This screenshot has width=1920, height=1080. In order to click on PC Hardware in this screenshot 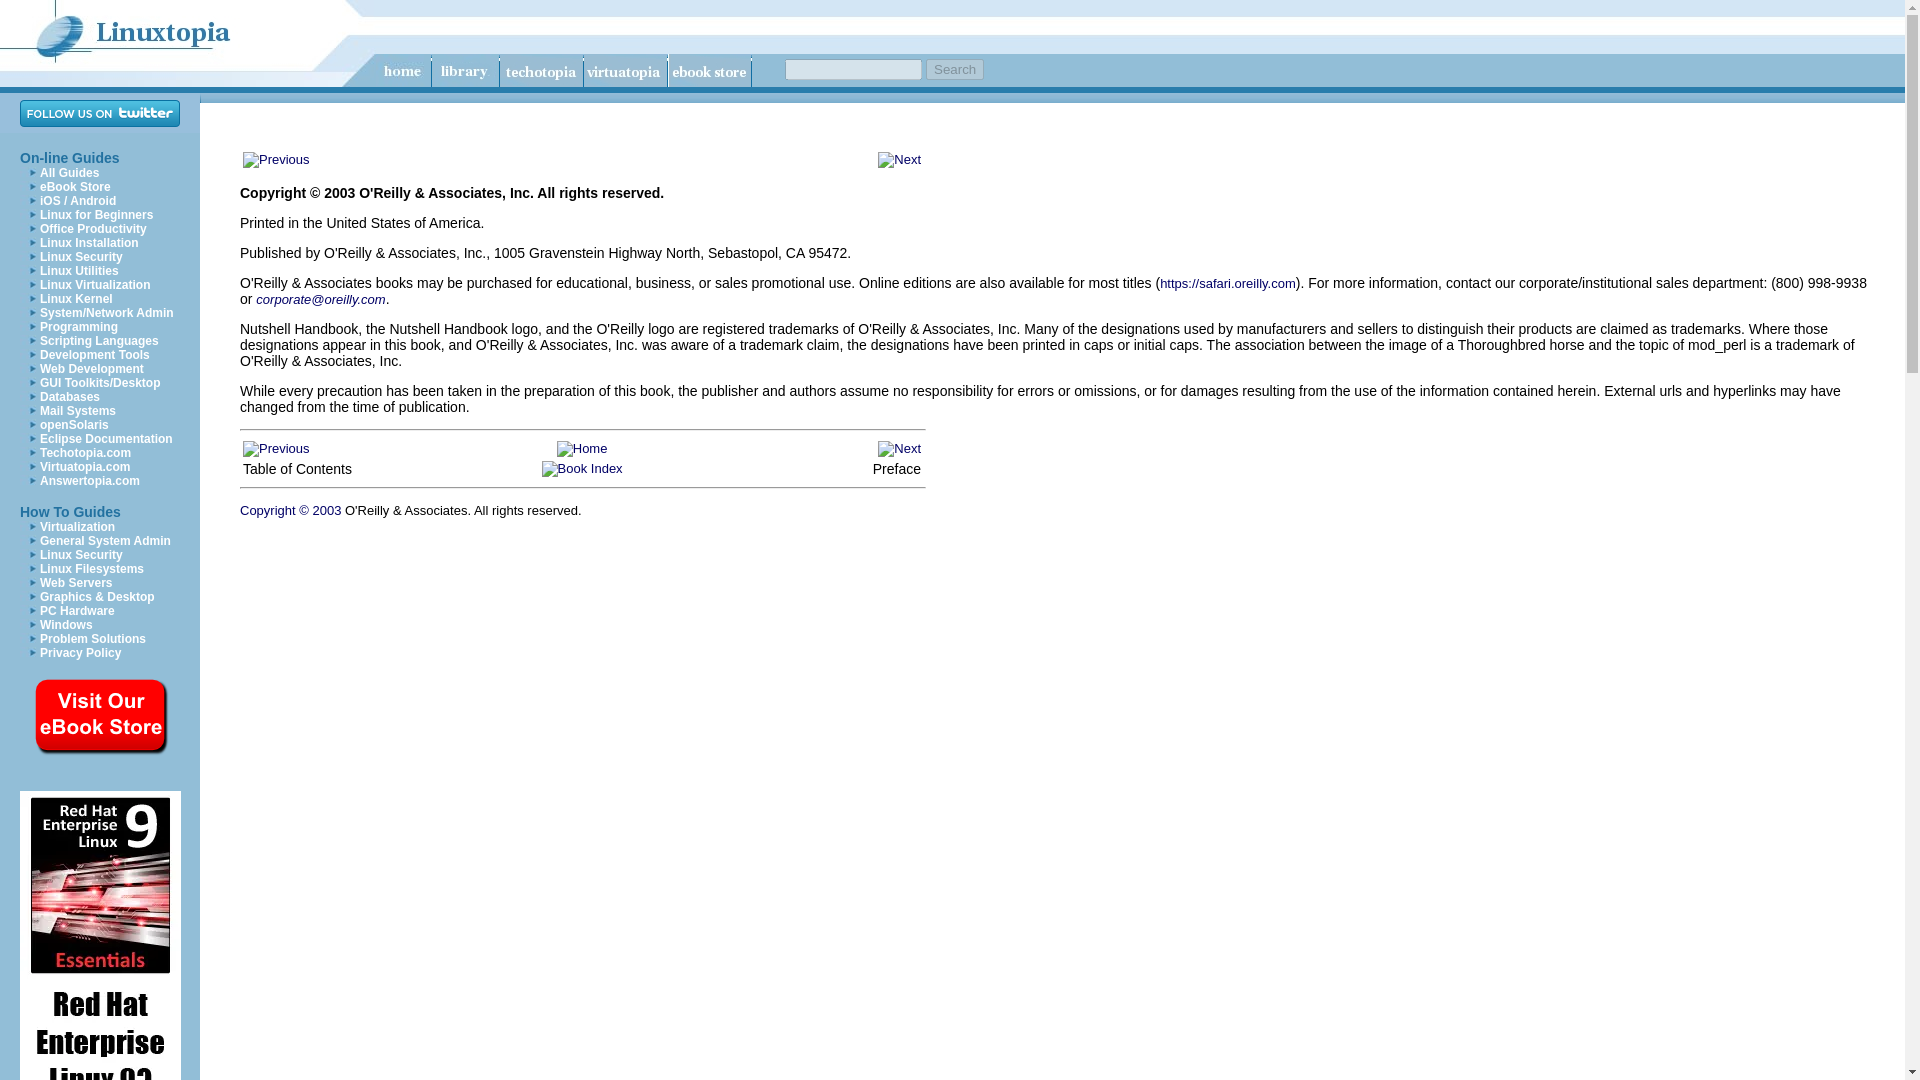, I will do `click(78, 610)`.